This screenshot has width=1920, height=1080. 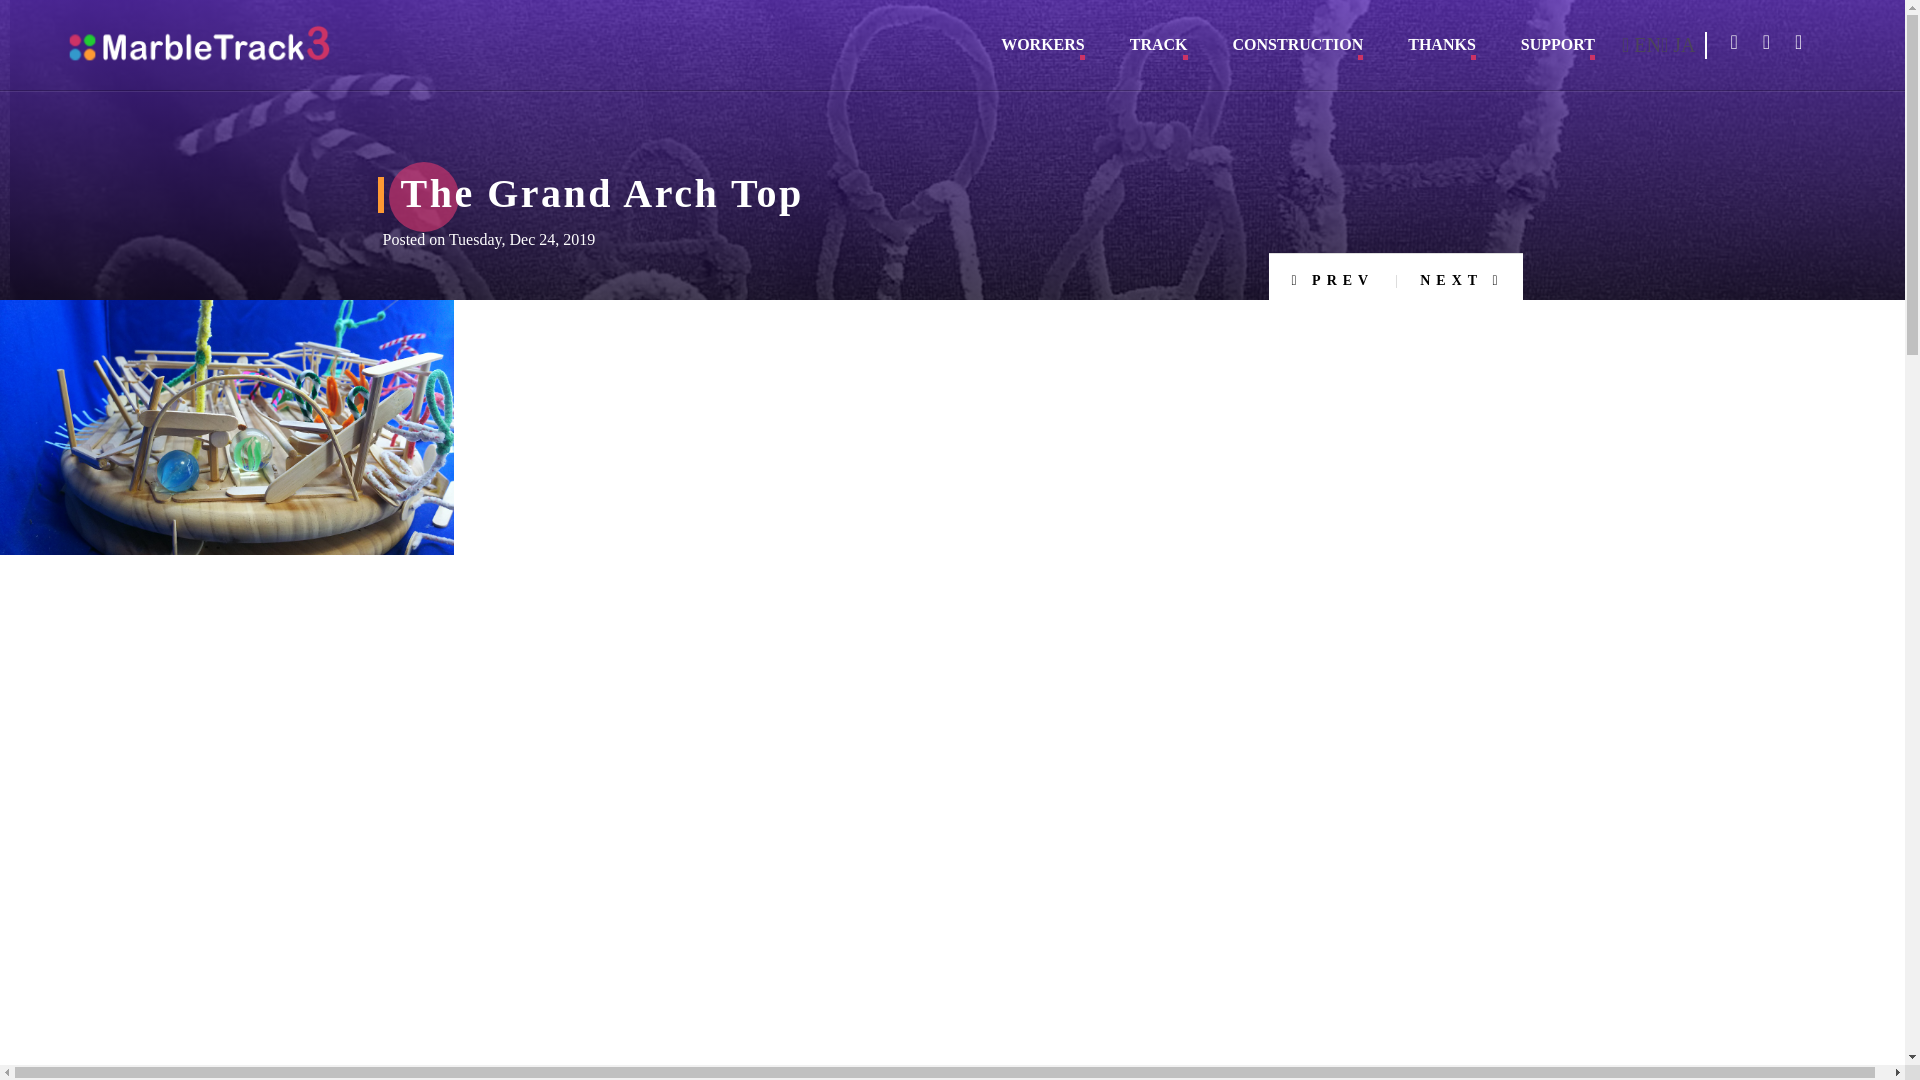 I want to click on SUPPORT, so click(x=1558, y=52).